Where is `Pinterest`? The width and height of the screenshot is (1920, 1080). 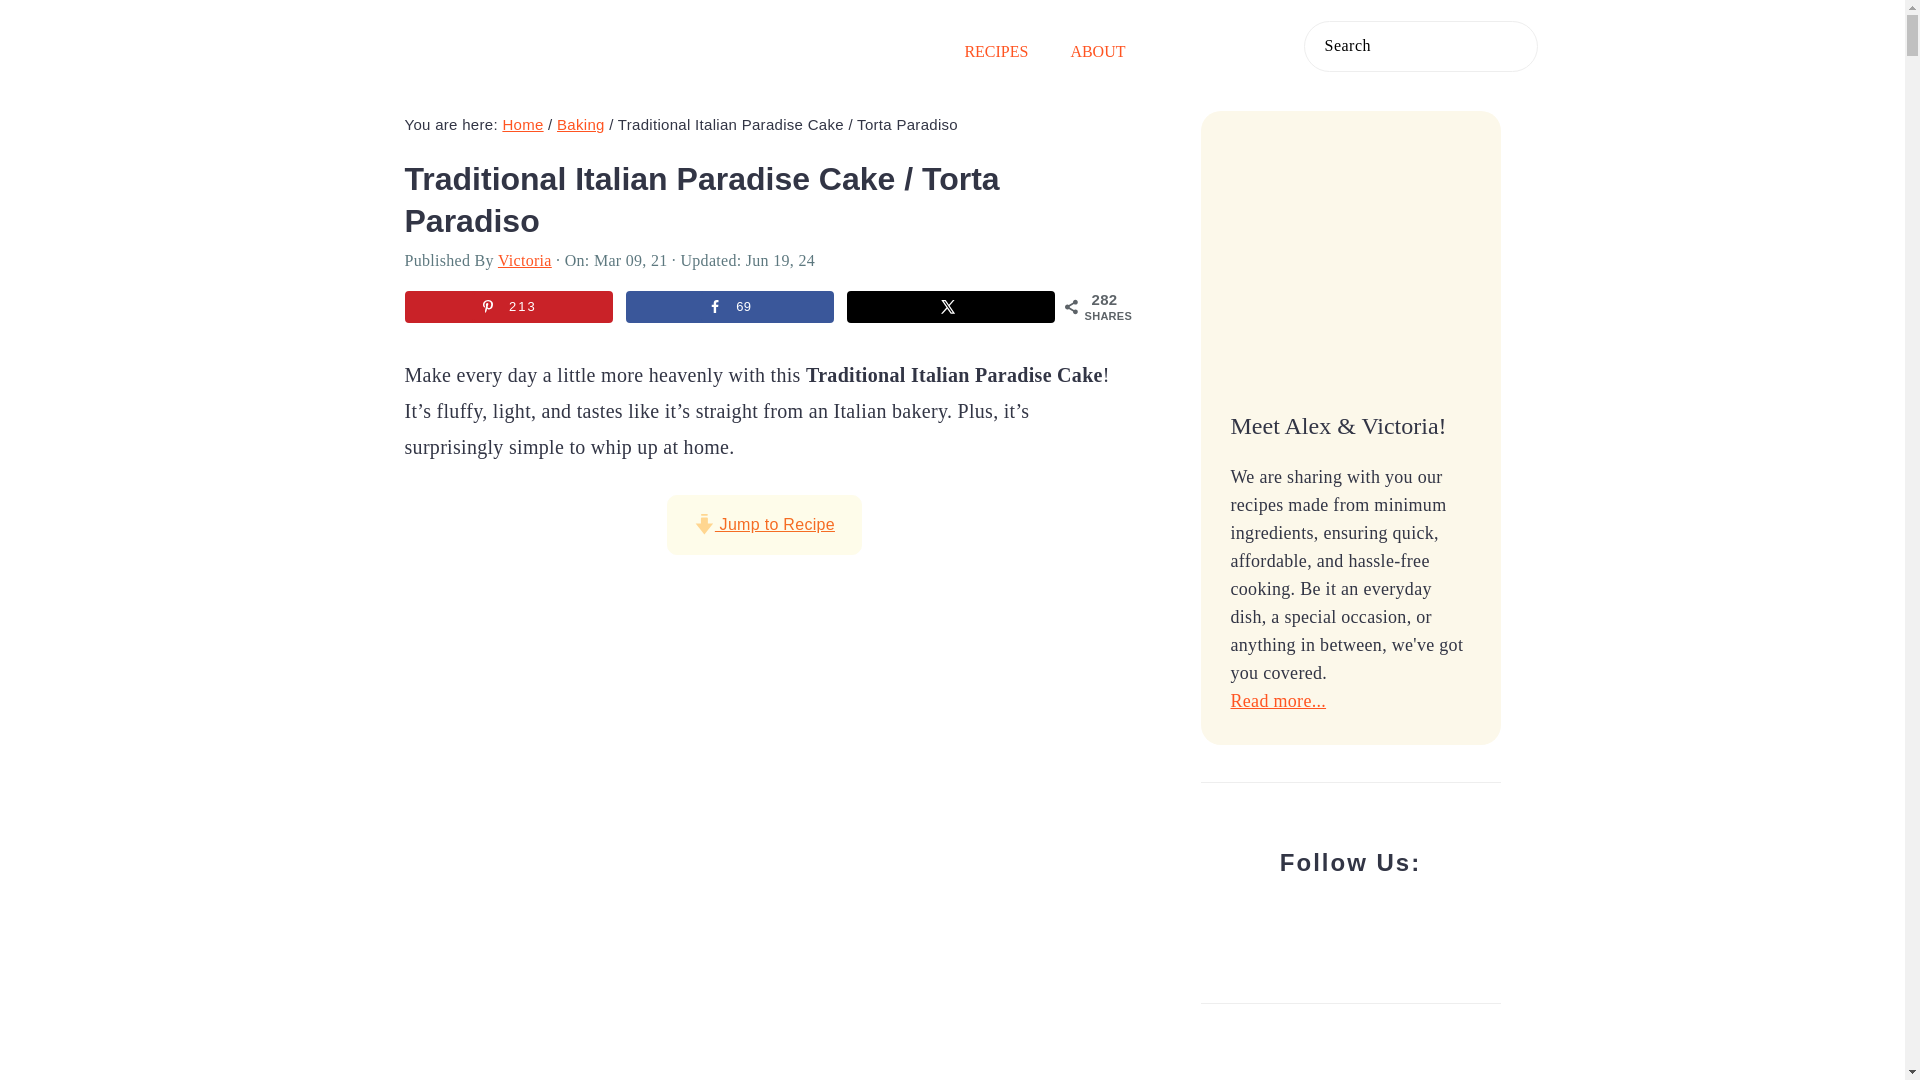 Pinterest is located at coordinates (1232, 49).